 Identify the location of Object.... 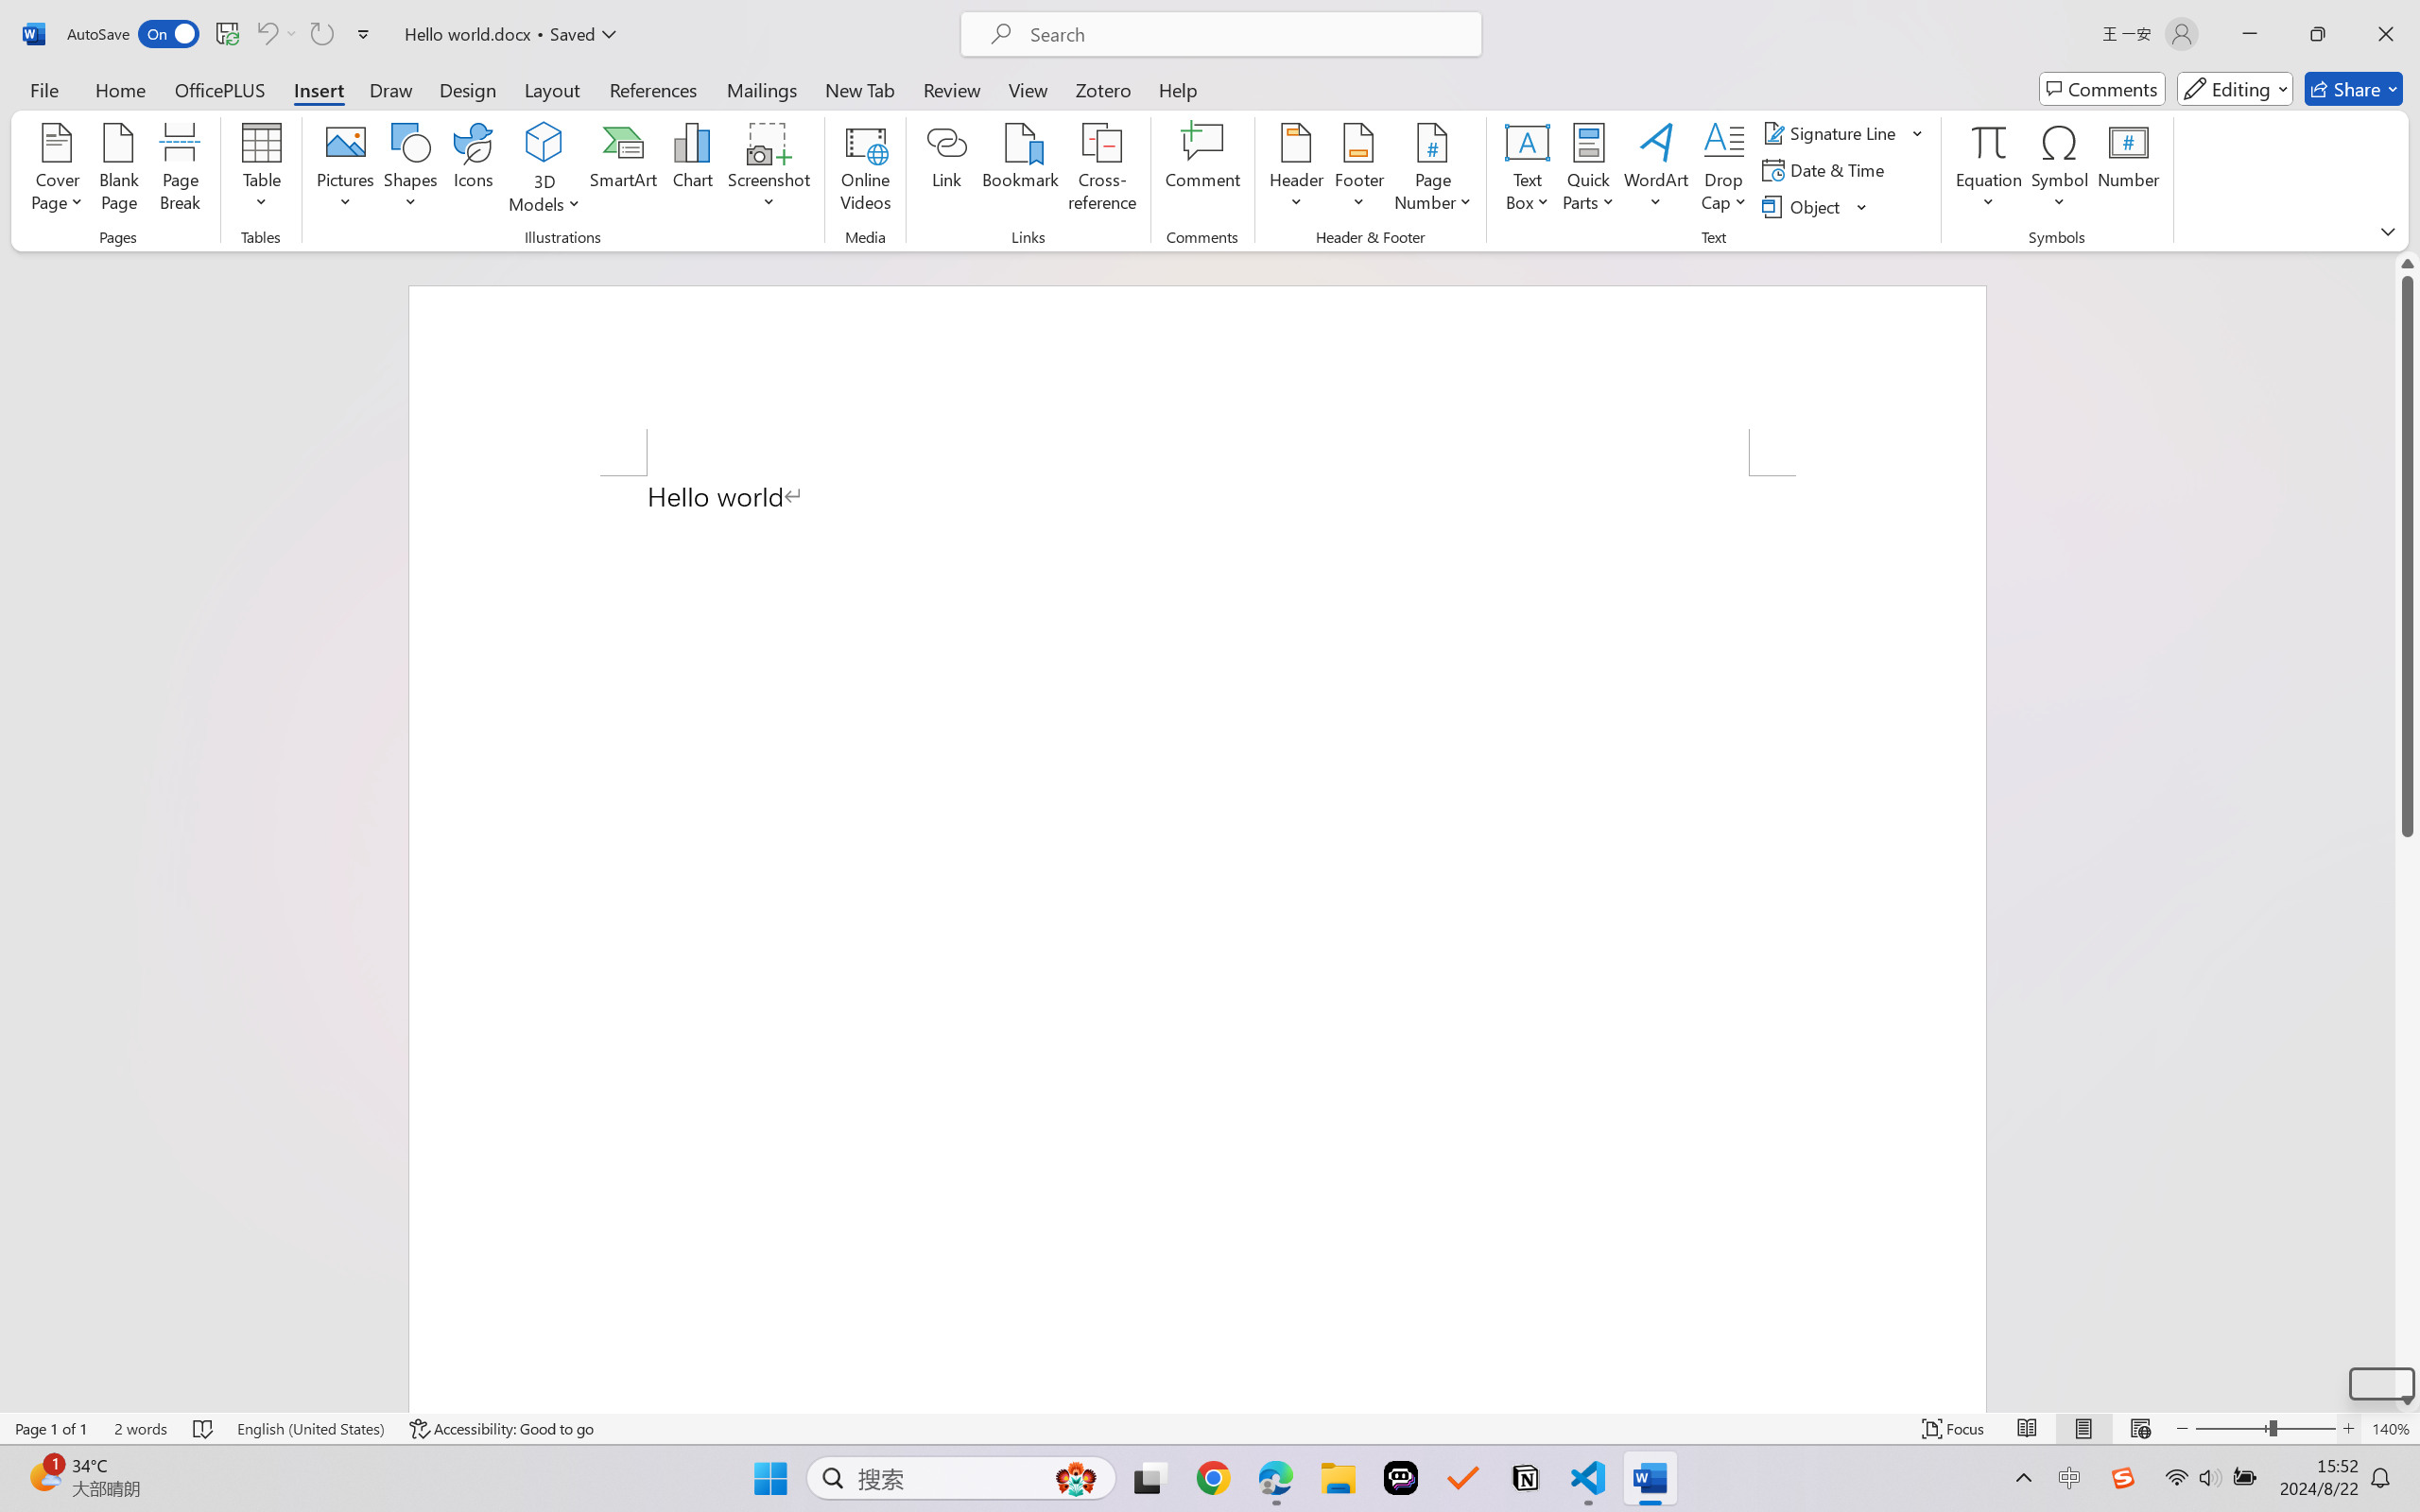
(1816, 206).